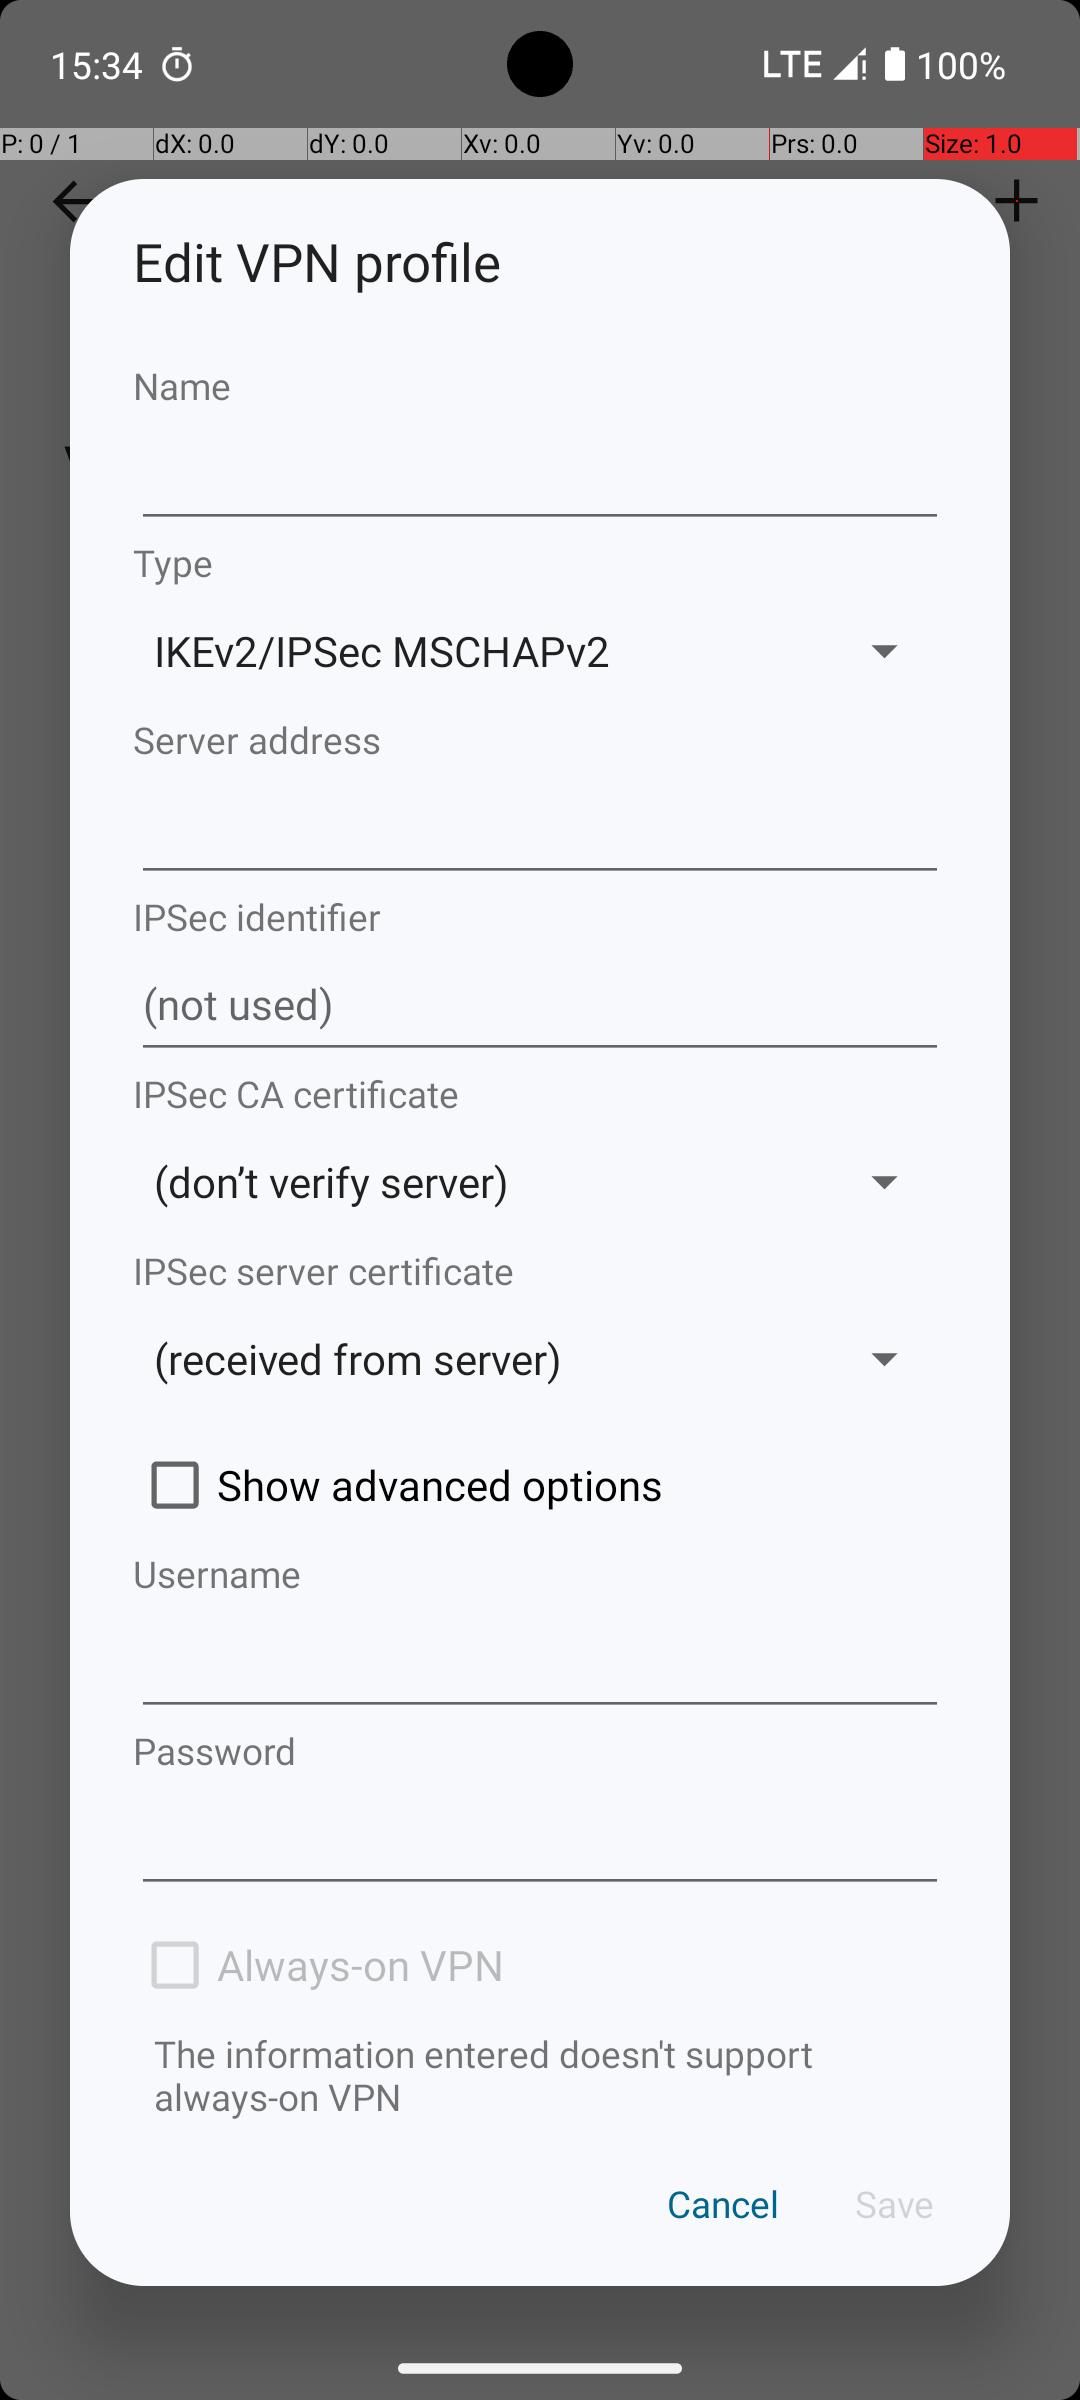  Describe the element at coordinates (477, 1182) in the screenshot. I see `(don’t verify server)` at that location.